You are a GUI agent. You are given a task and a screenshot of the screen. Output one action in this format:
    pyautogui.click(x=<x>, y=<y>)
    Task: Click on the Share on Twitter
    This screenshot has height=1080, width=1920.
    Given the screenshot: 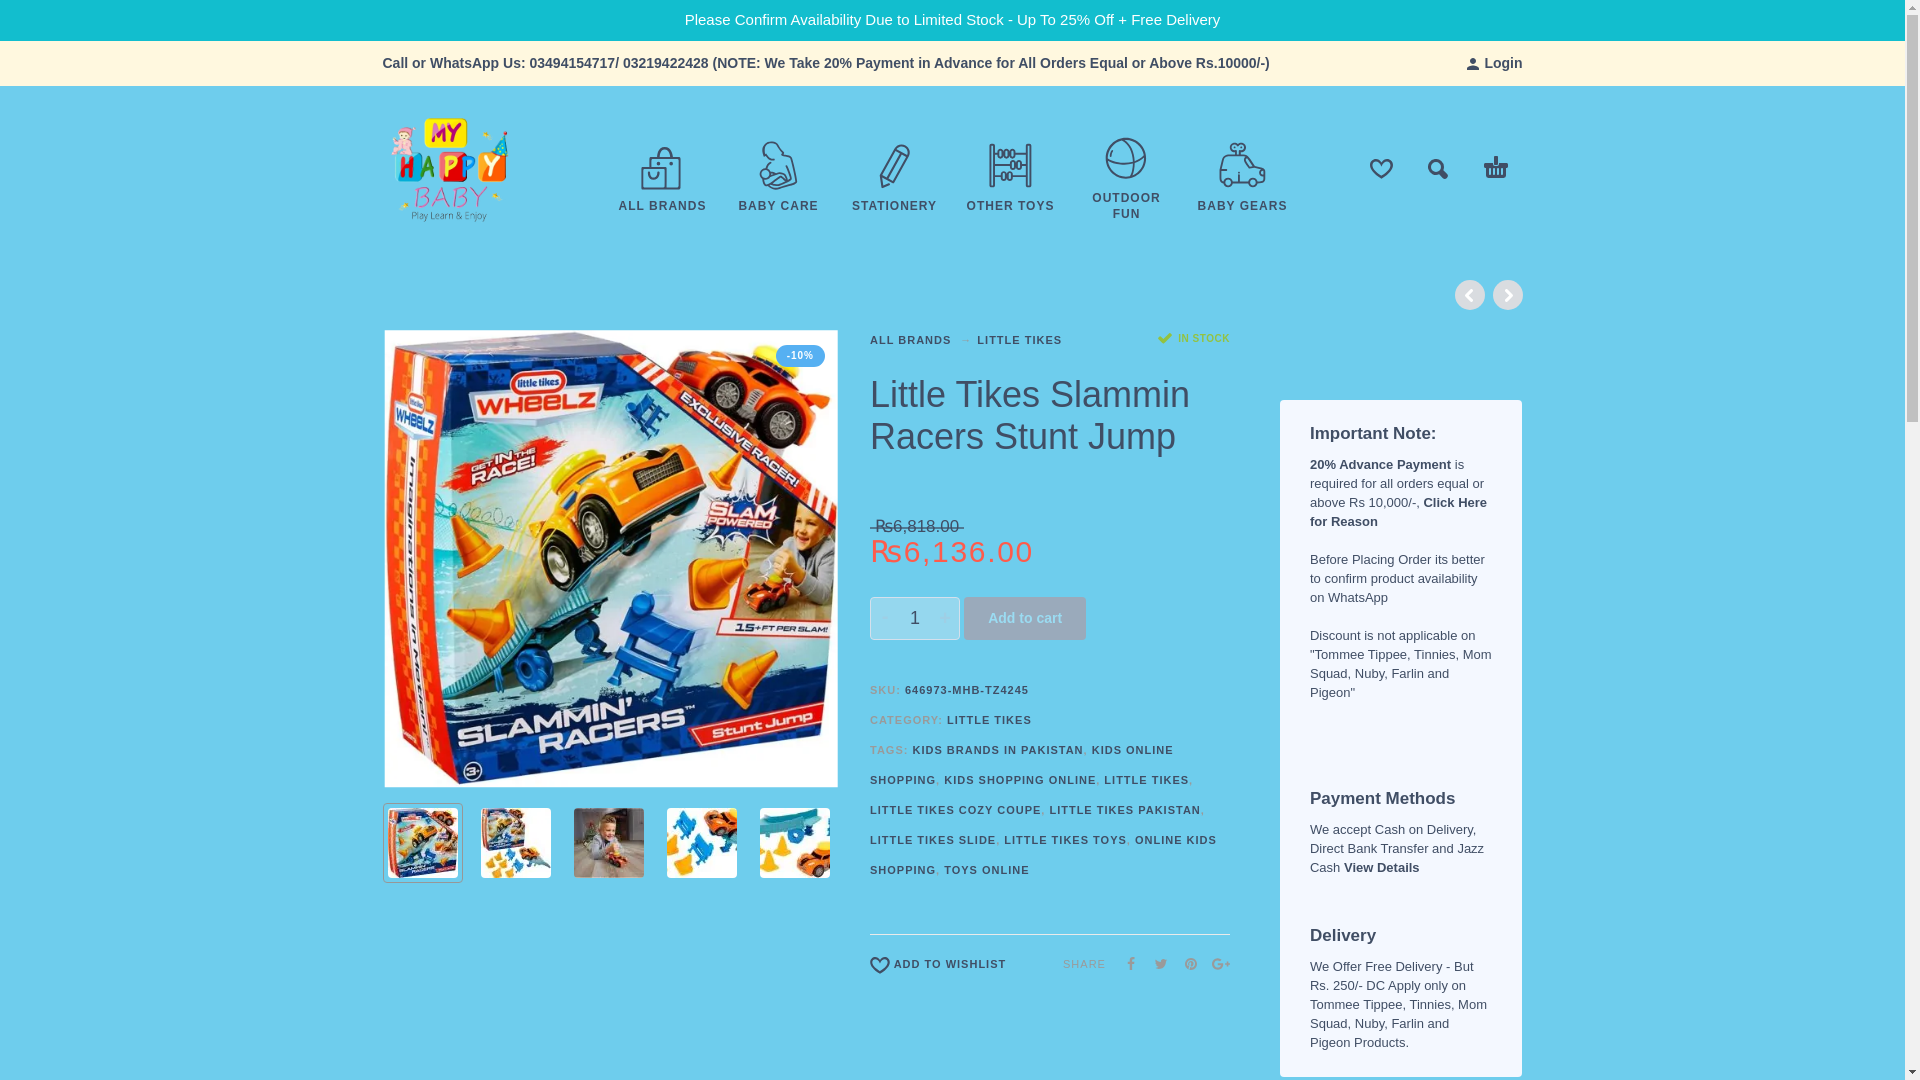 What is the action you would take?
    pyautogui.click(x=1154, y=963)
    